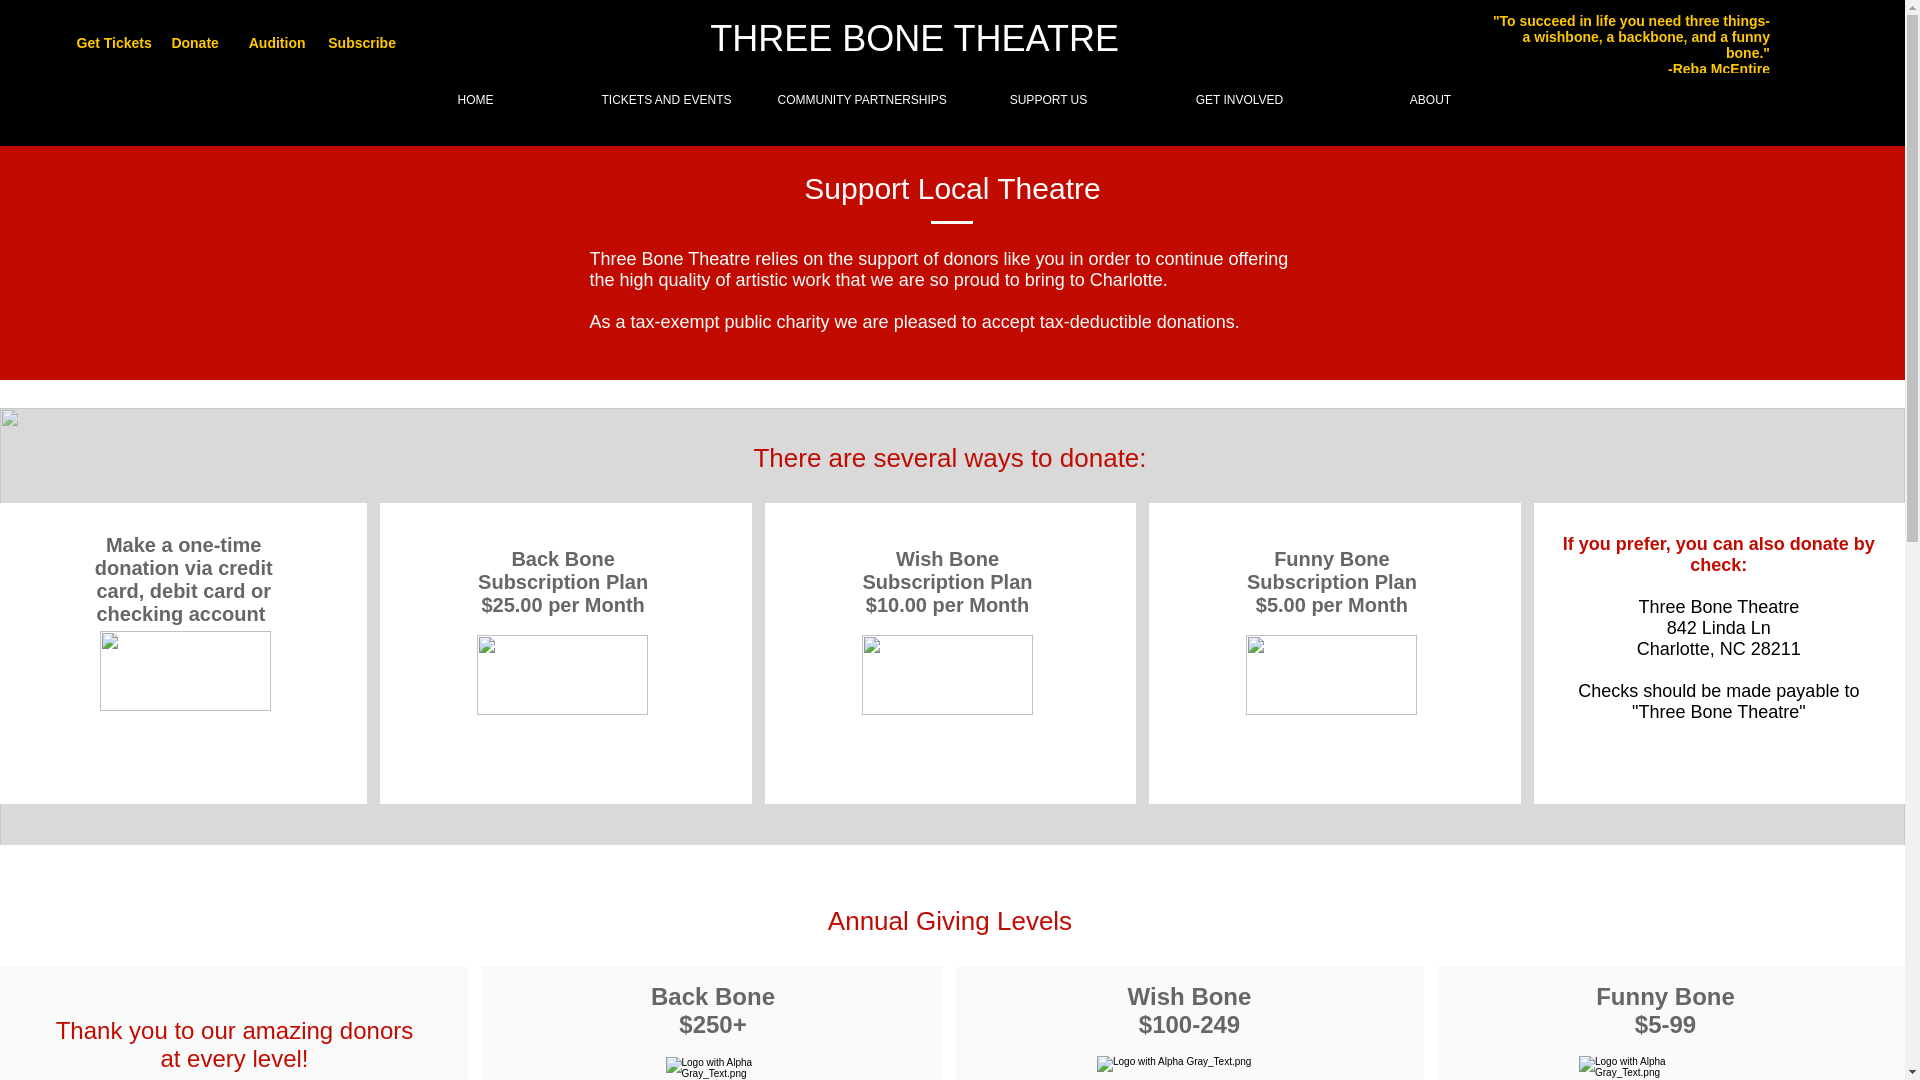 Image resolution: width=1920 pixels, height=1080 pixels. I want to click on THREE BONE THEATRE, so click(914, 38).